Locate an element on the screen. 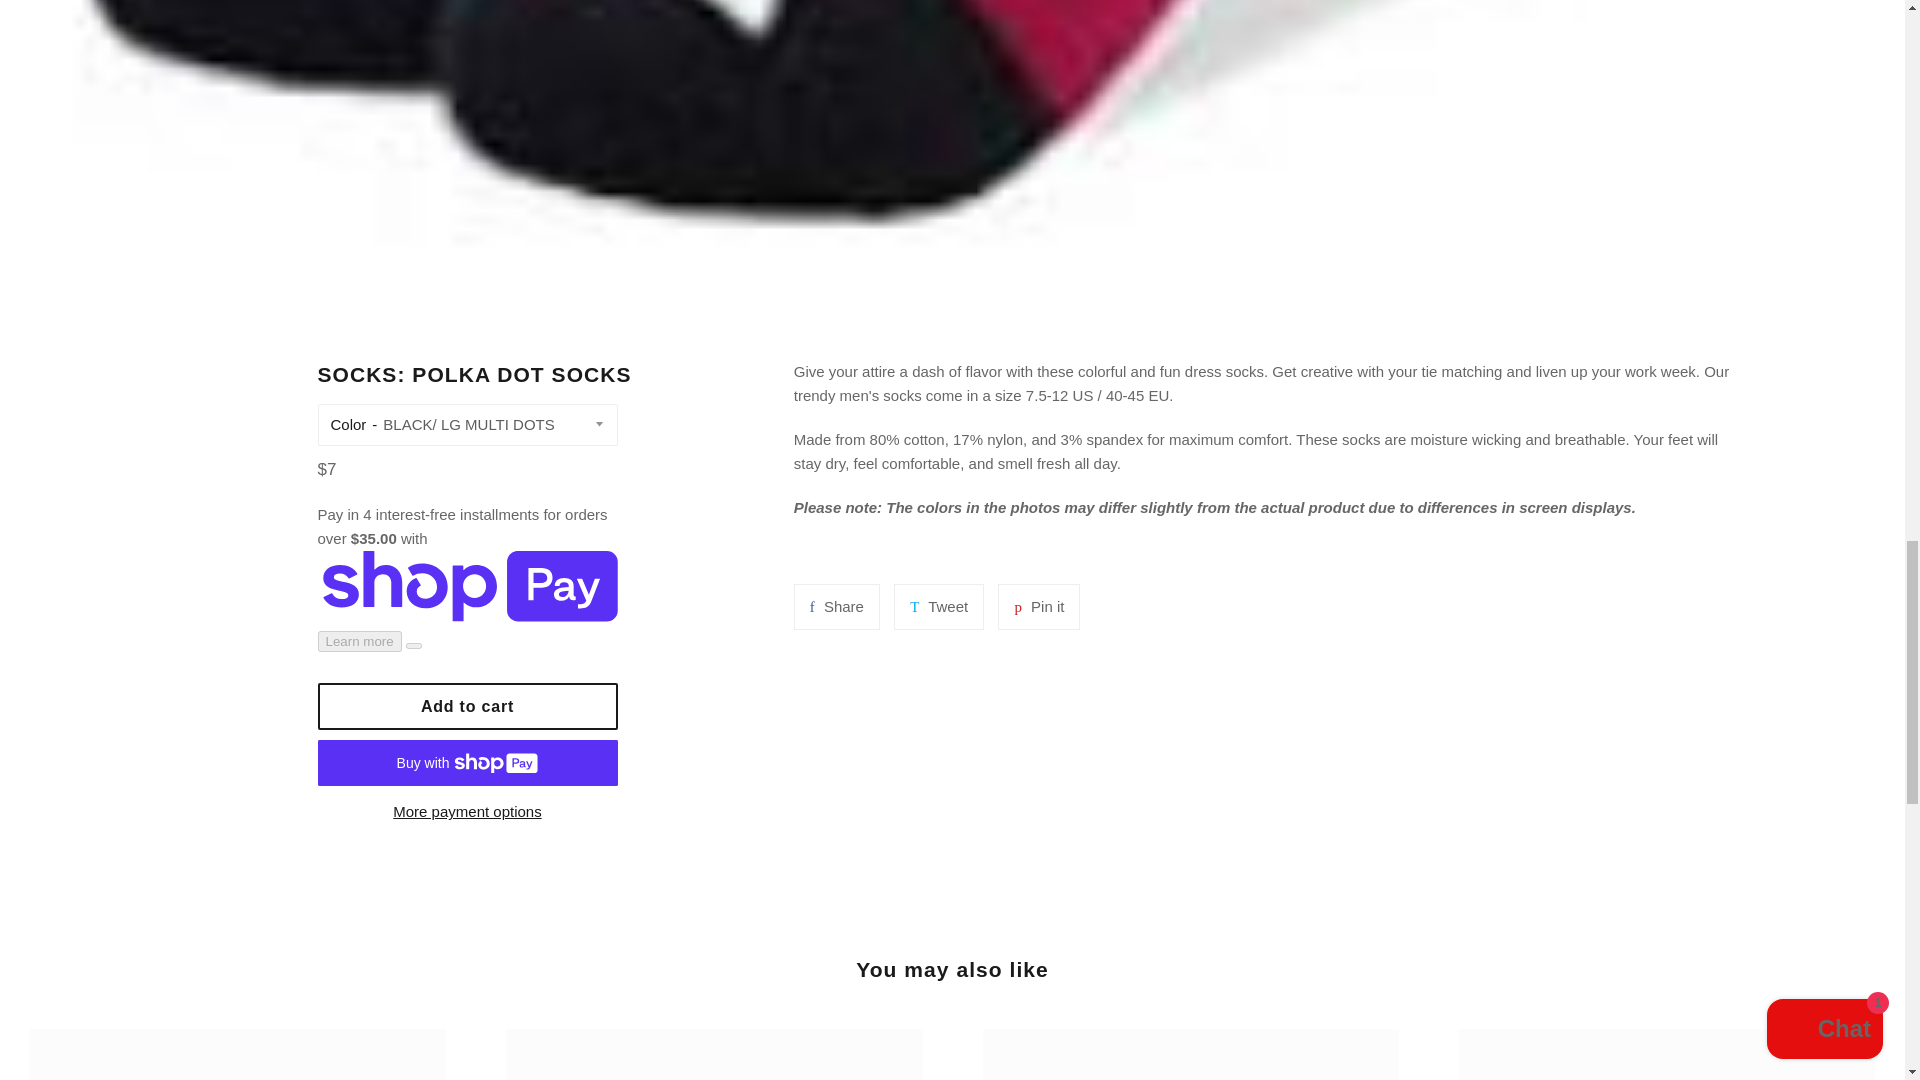 This screenshot has height=1080, width=1920. More payment options is located at coordinates (938, 606).